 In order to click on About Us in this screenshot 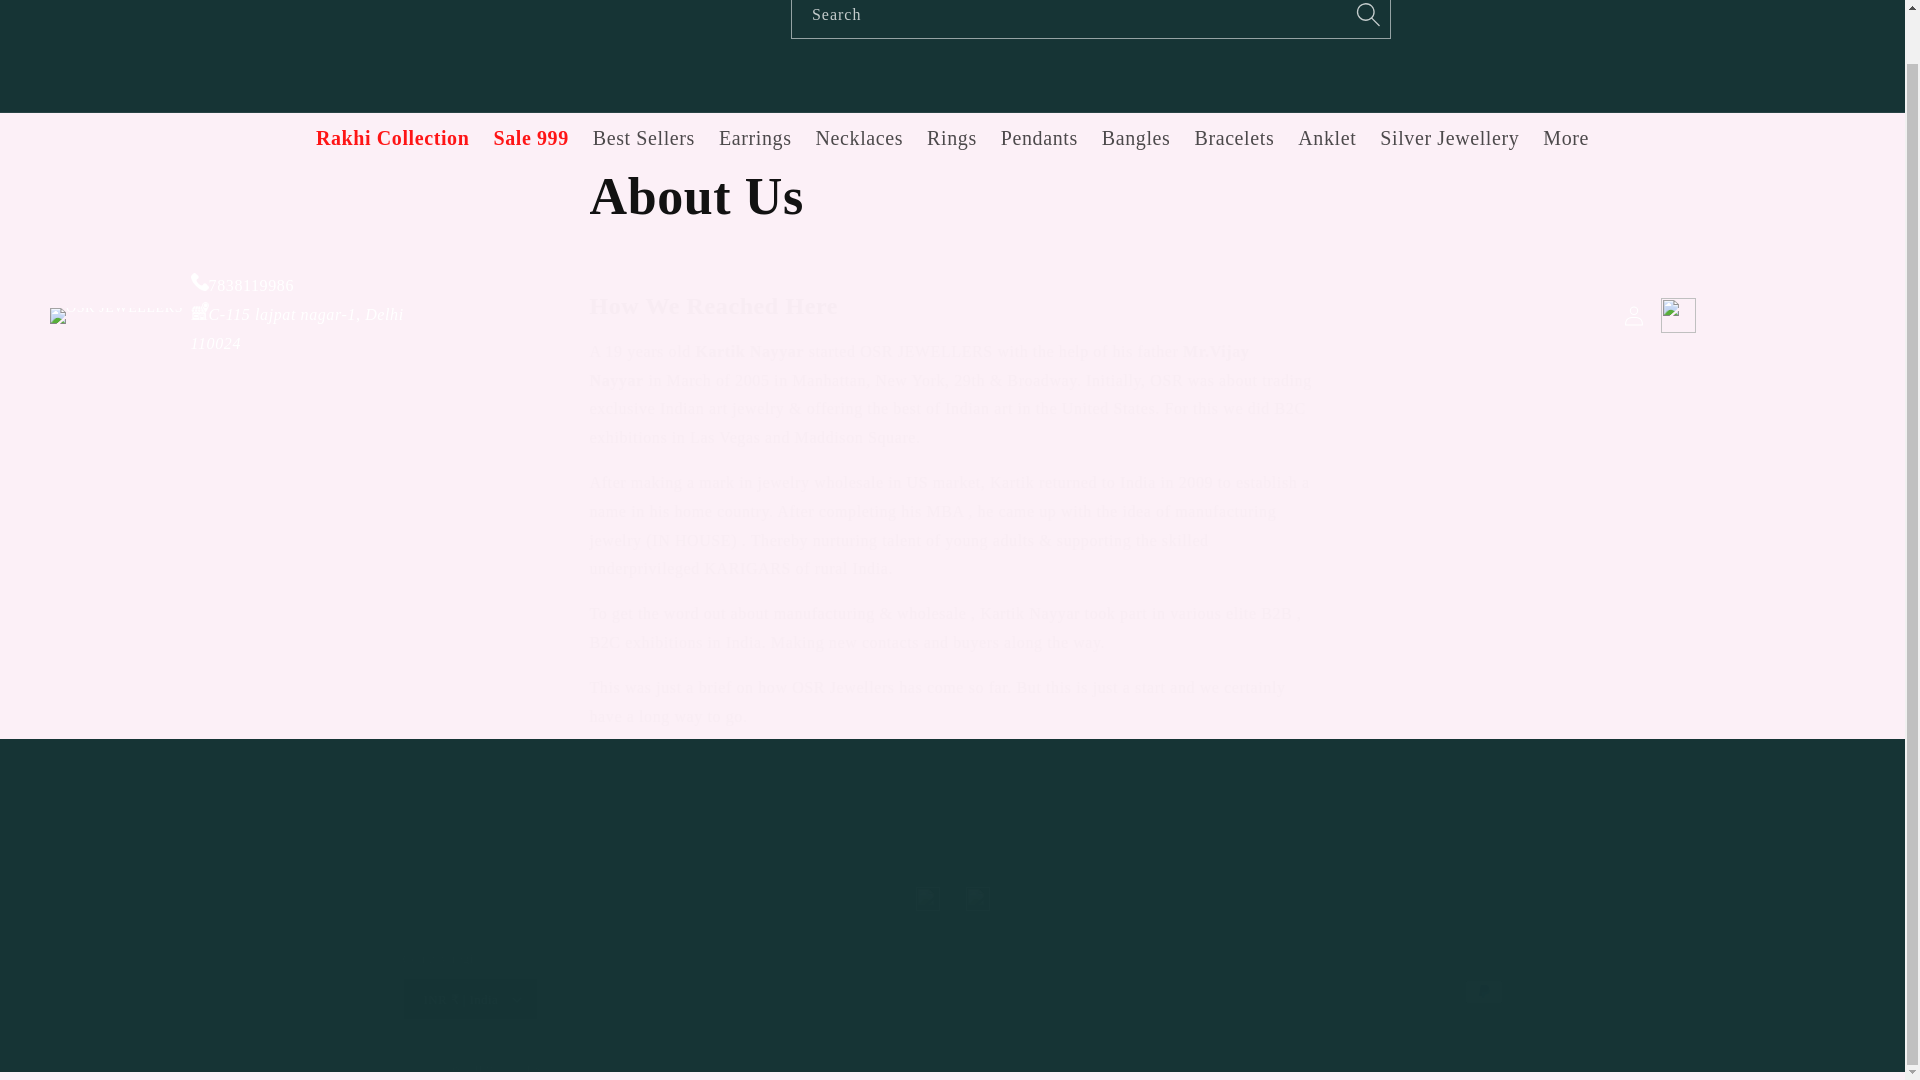, I will do `click(952, 197)`.